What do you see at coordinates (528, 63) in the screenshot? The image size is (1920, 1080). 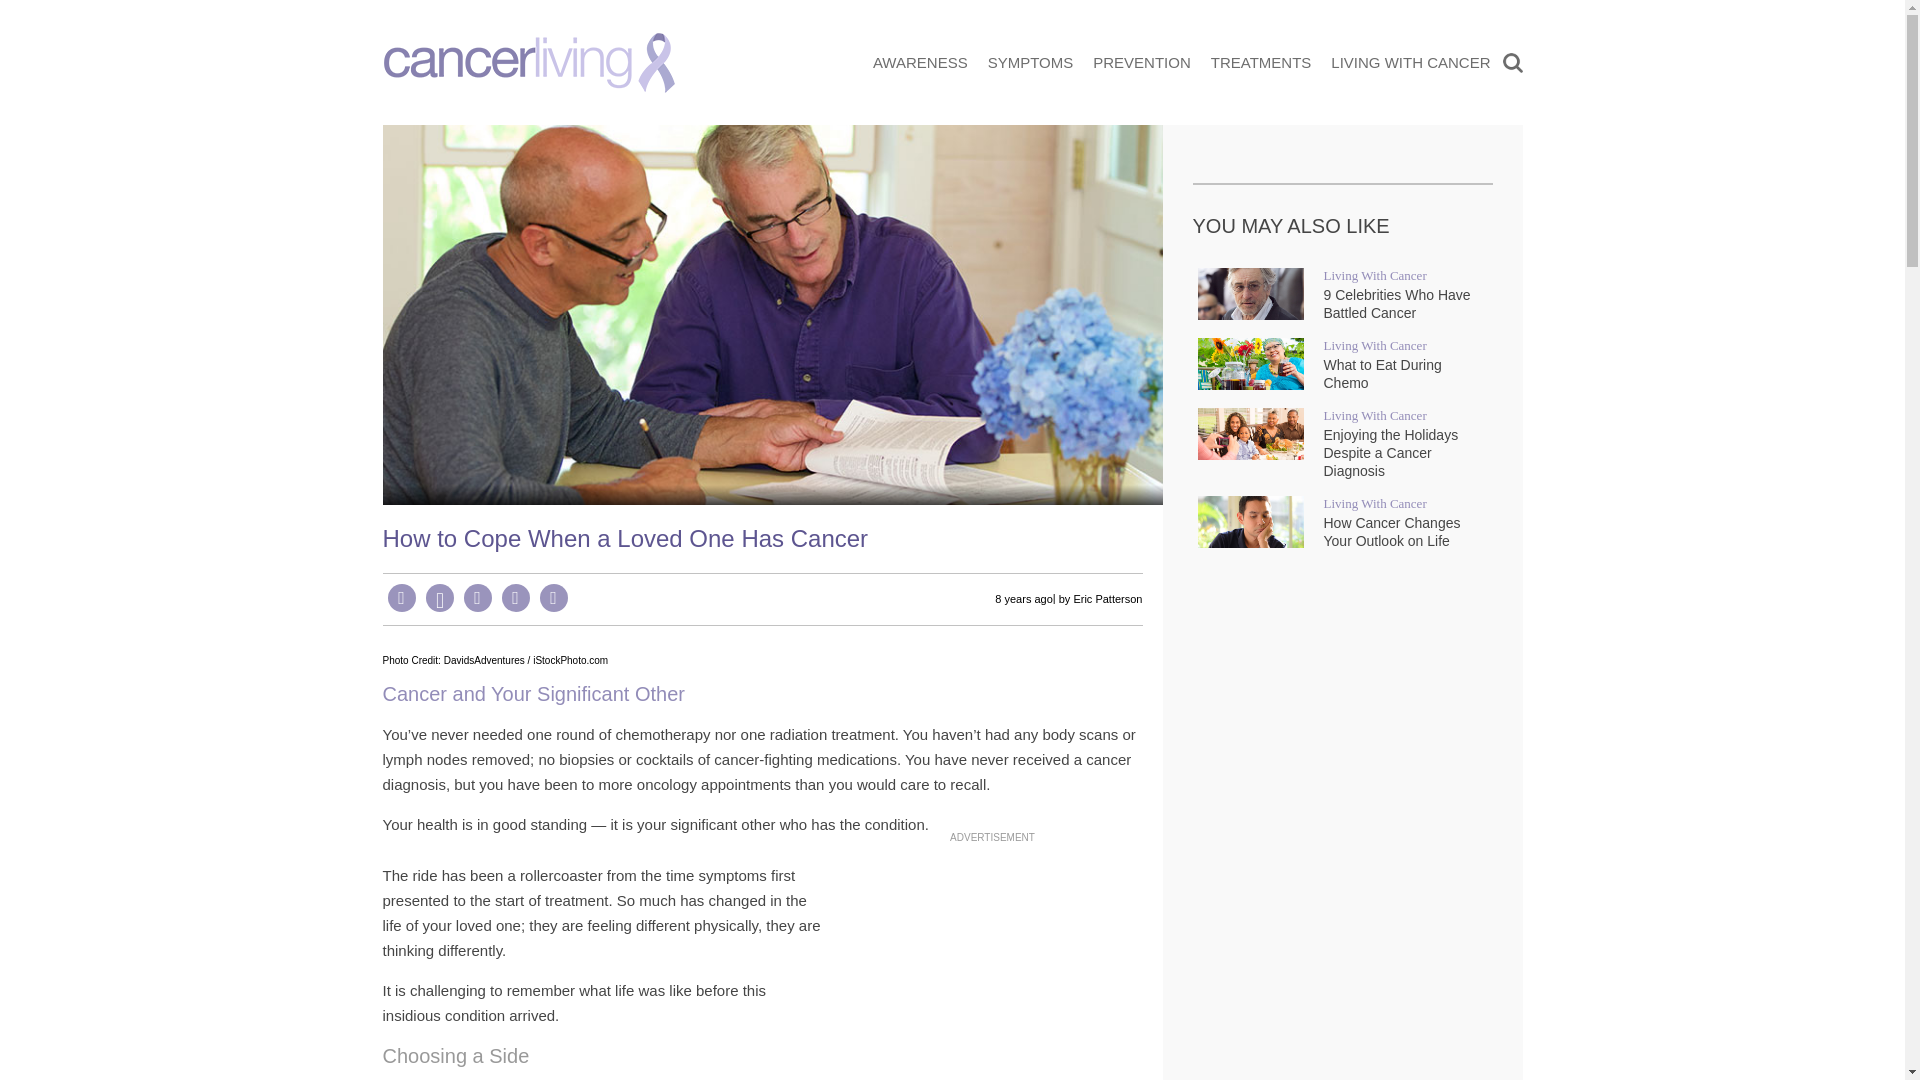 I see `CancerLiving.today` at bounding box center [528, 63].